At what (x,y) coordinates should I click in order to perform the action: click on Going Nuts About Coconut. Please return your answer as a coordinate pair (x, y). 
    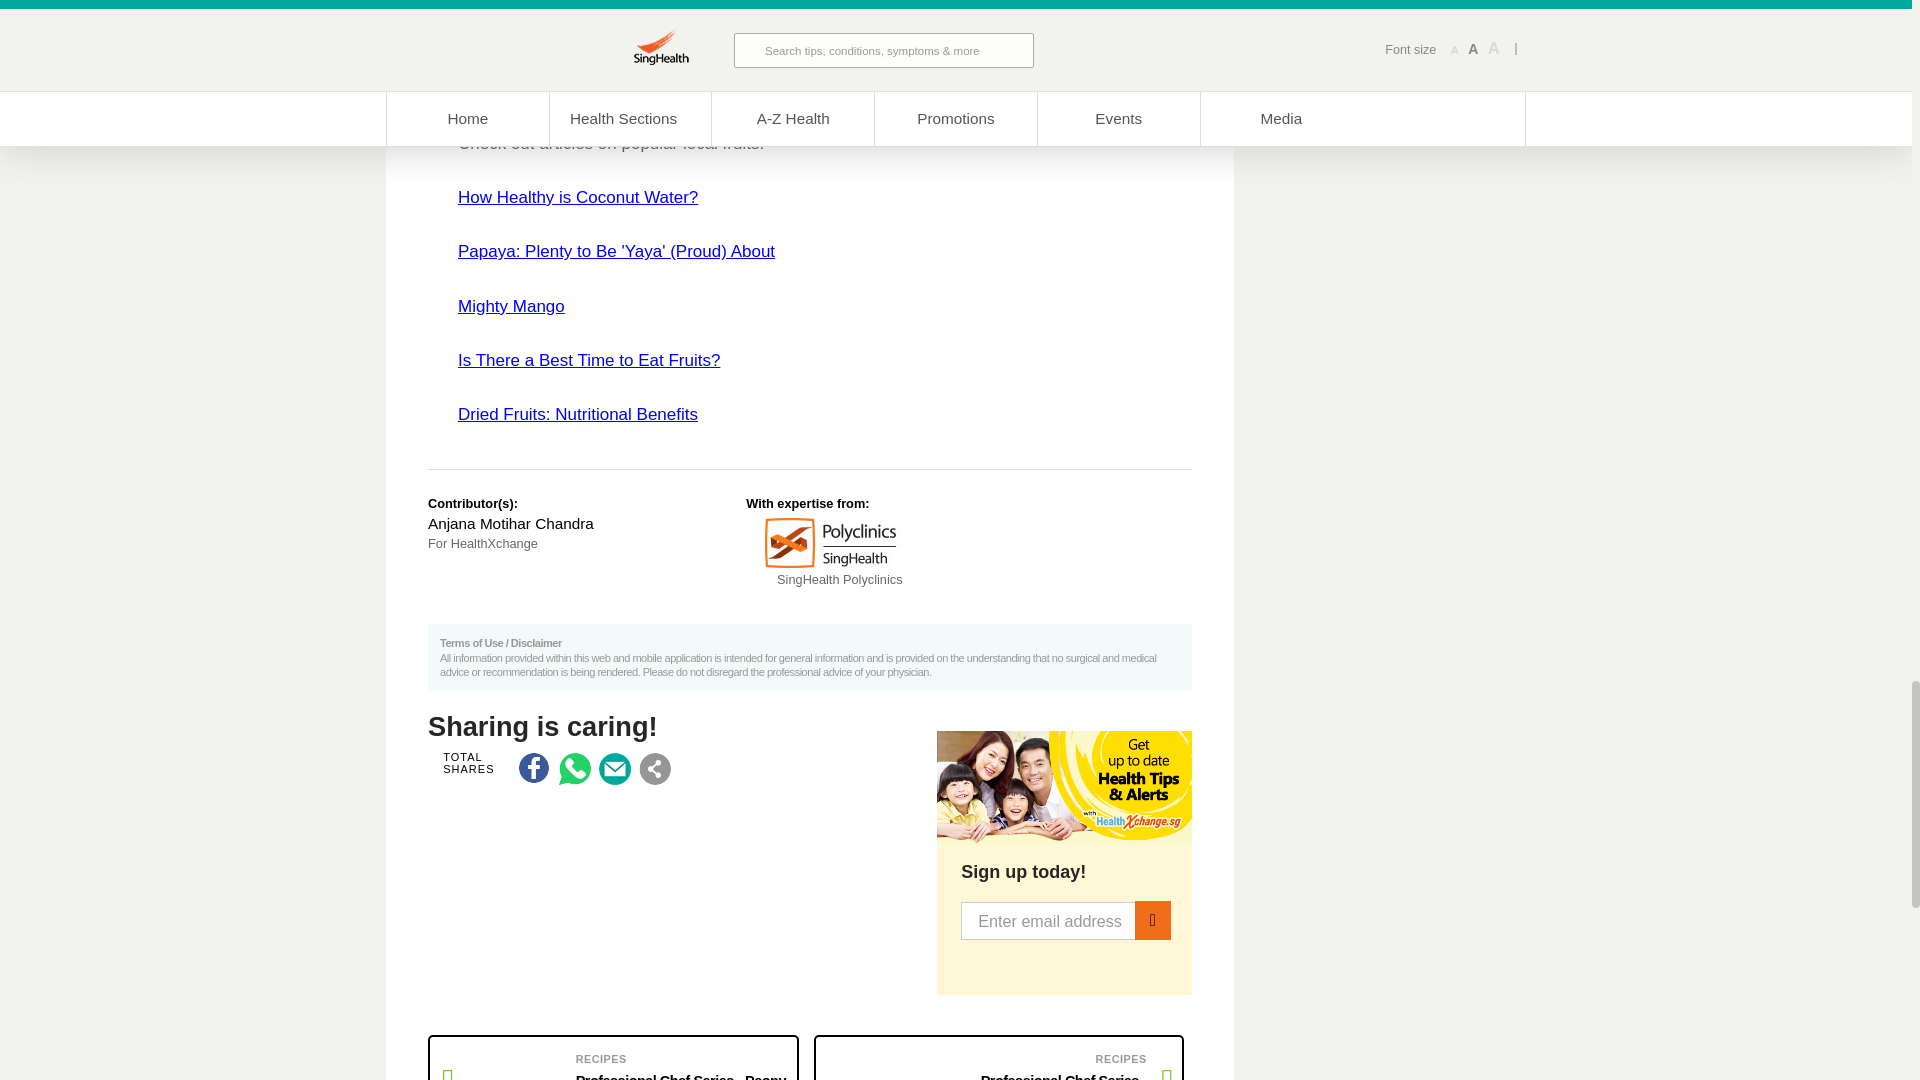
    Looking at the image, I should click on (578, 197).